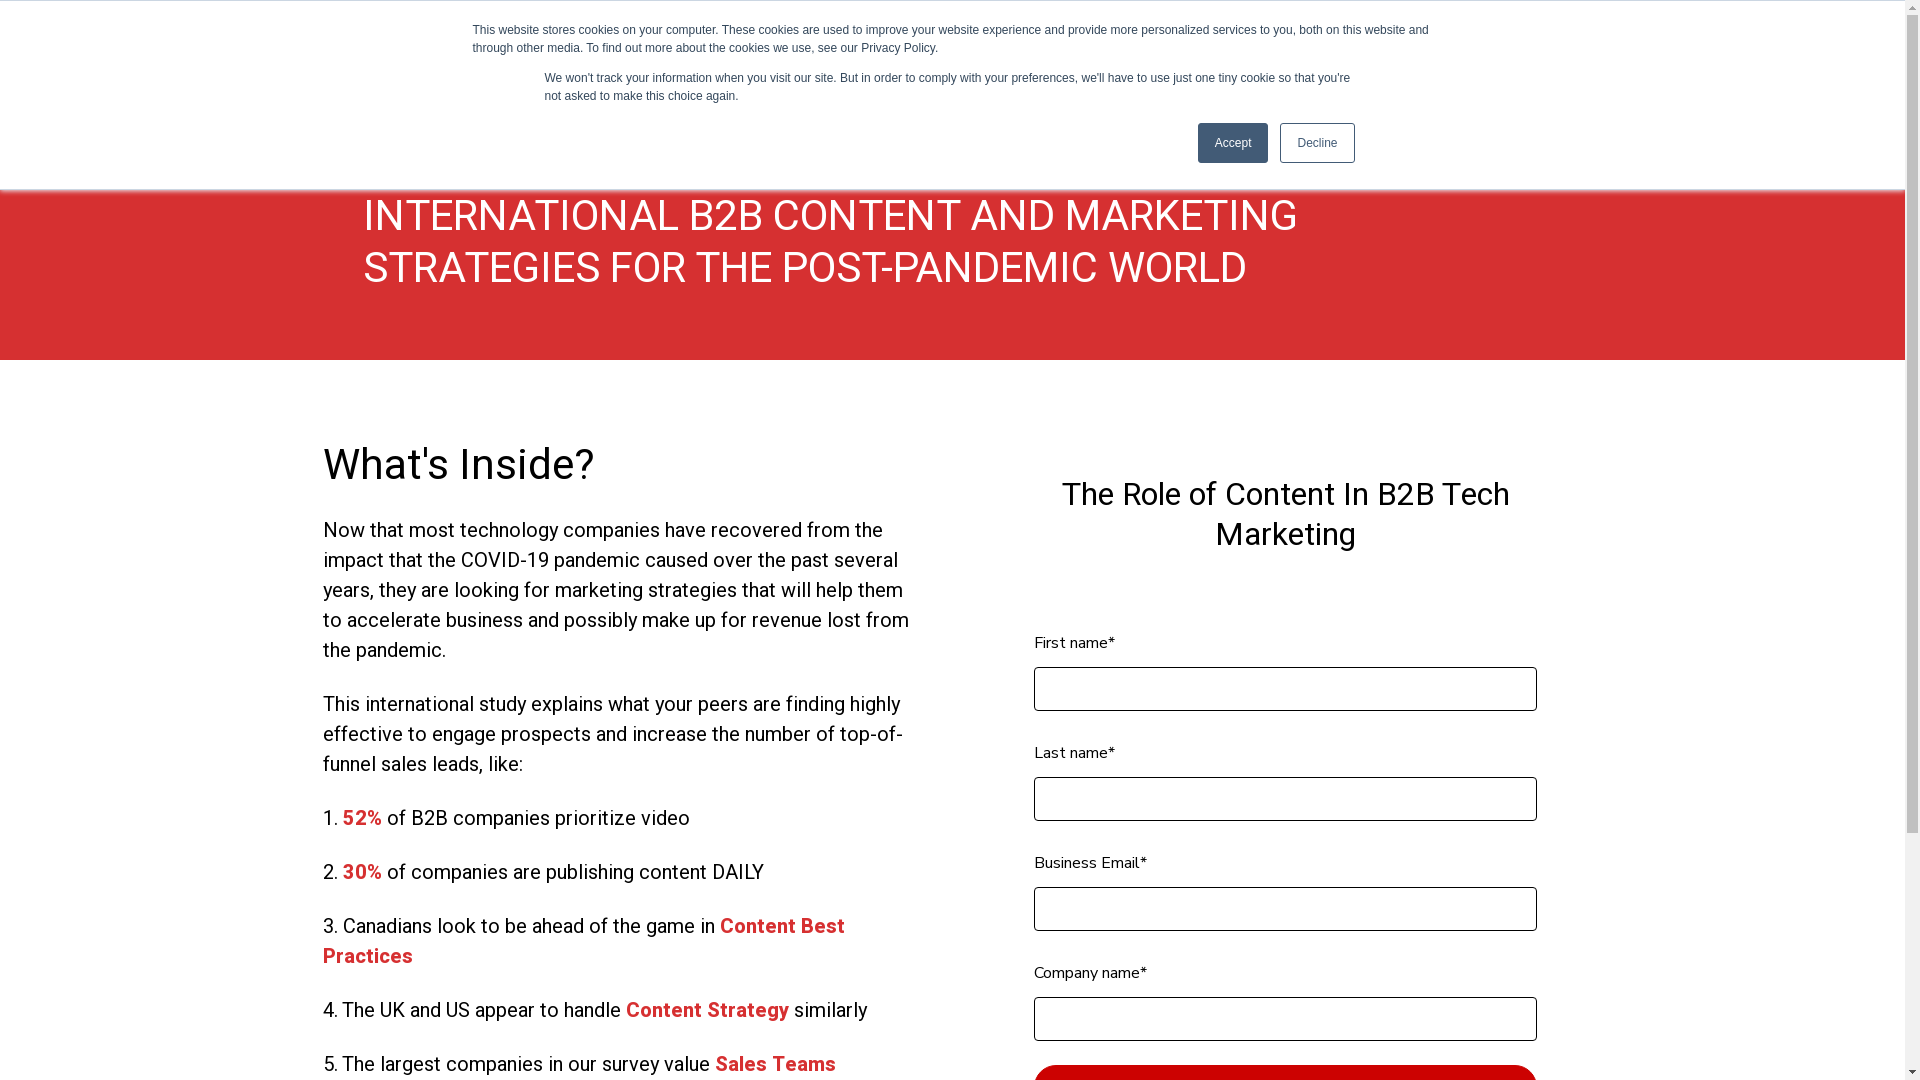  I want to click on Accept, so click(1234, 143).